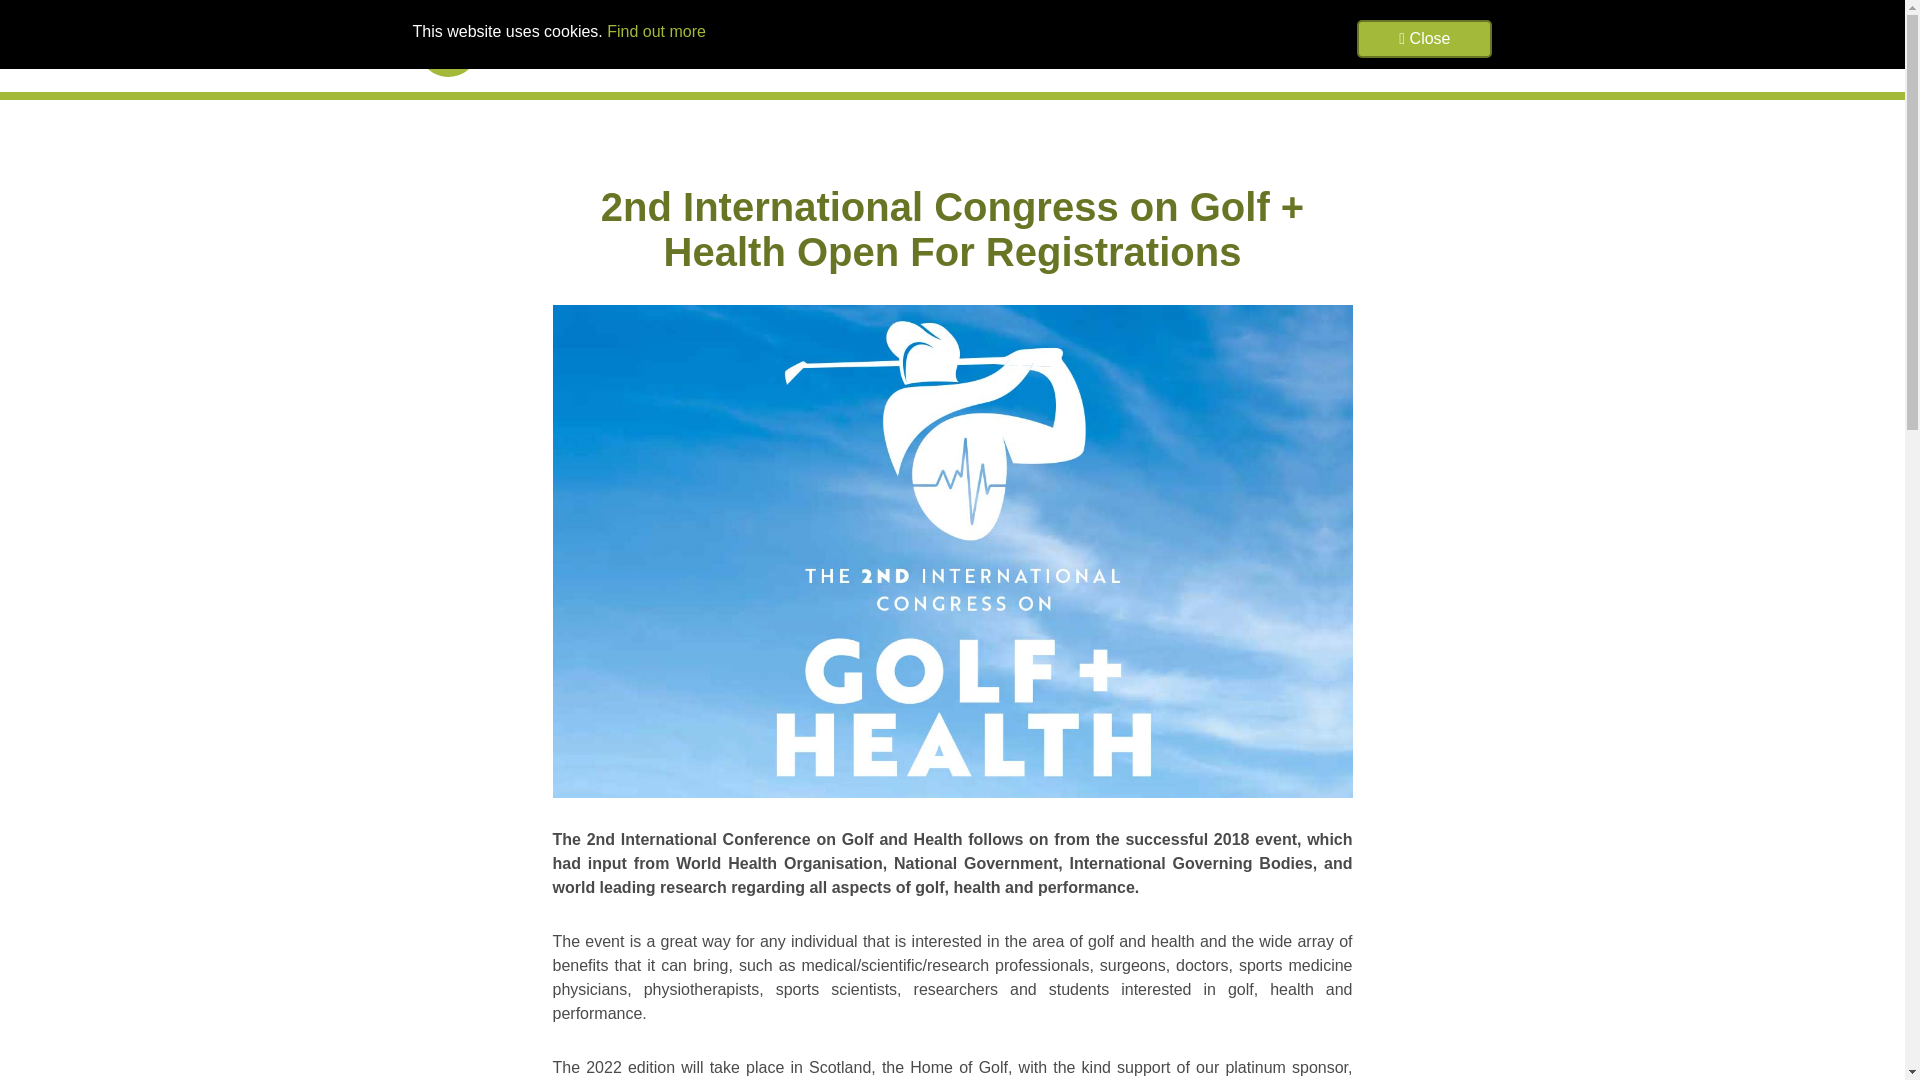  I want to click on SPECTATING, so click(1320, 46).